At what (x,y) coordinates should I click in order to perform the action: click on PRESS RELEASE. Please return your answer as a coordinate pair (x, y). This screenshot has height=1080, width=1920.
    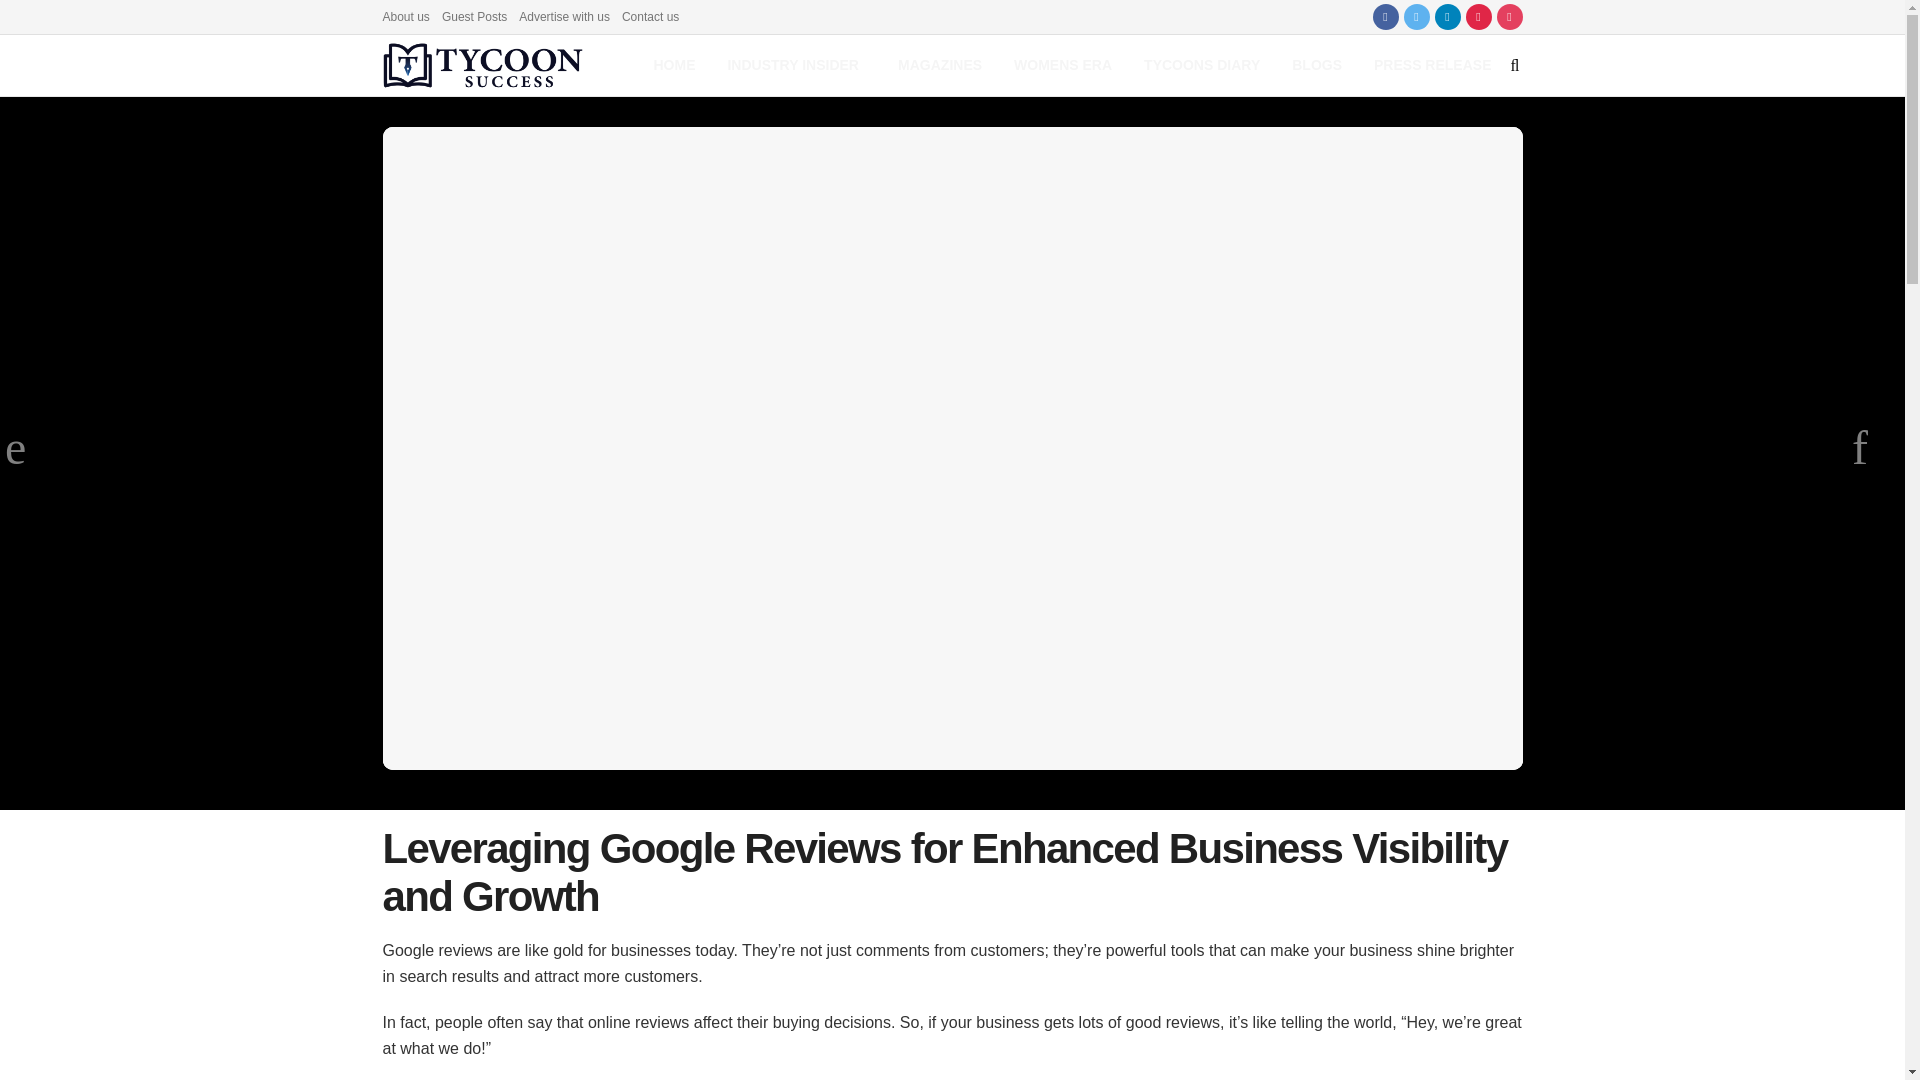
    Looking at the image, I should click on (1432, 65).